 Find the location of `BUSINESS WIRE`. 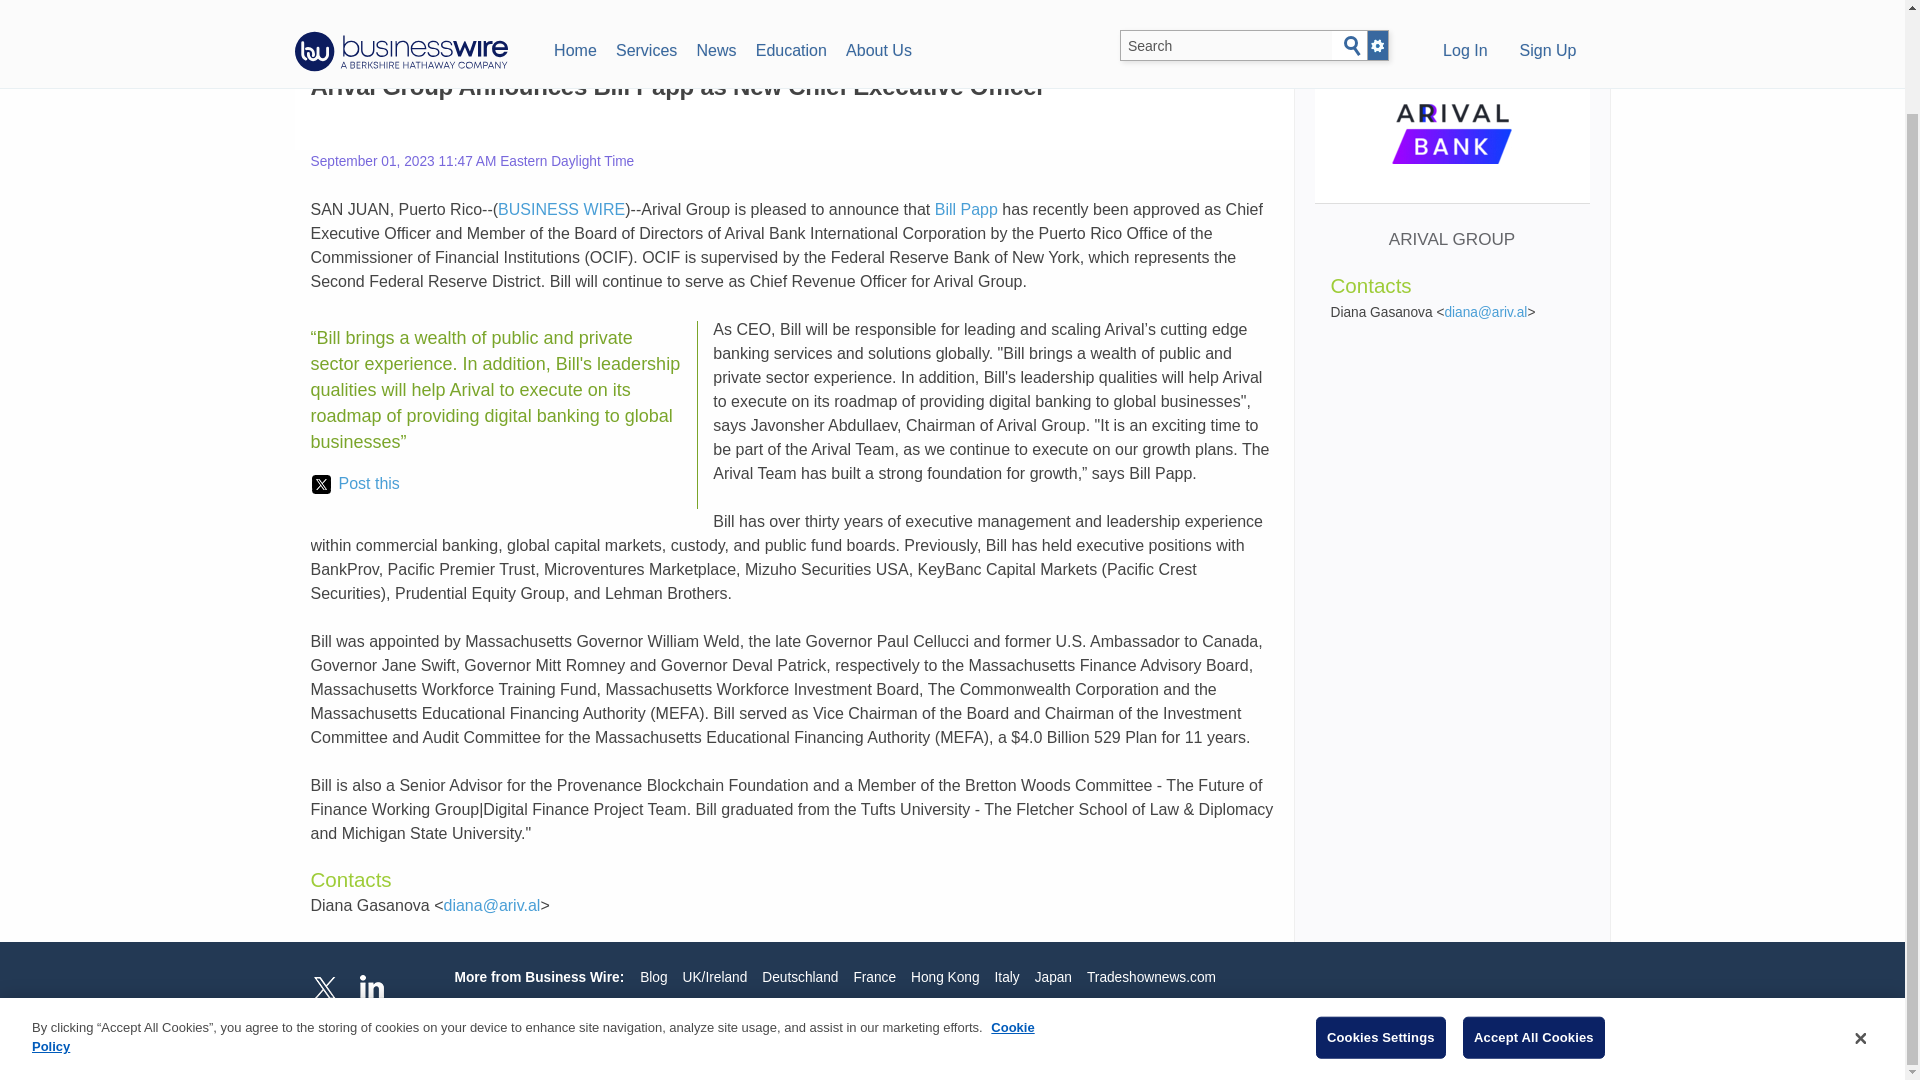

BUSINESS WIRE is located at coordinates (561, 209).